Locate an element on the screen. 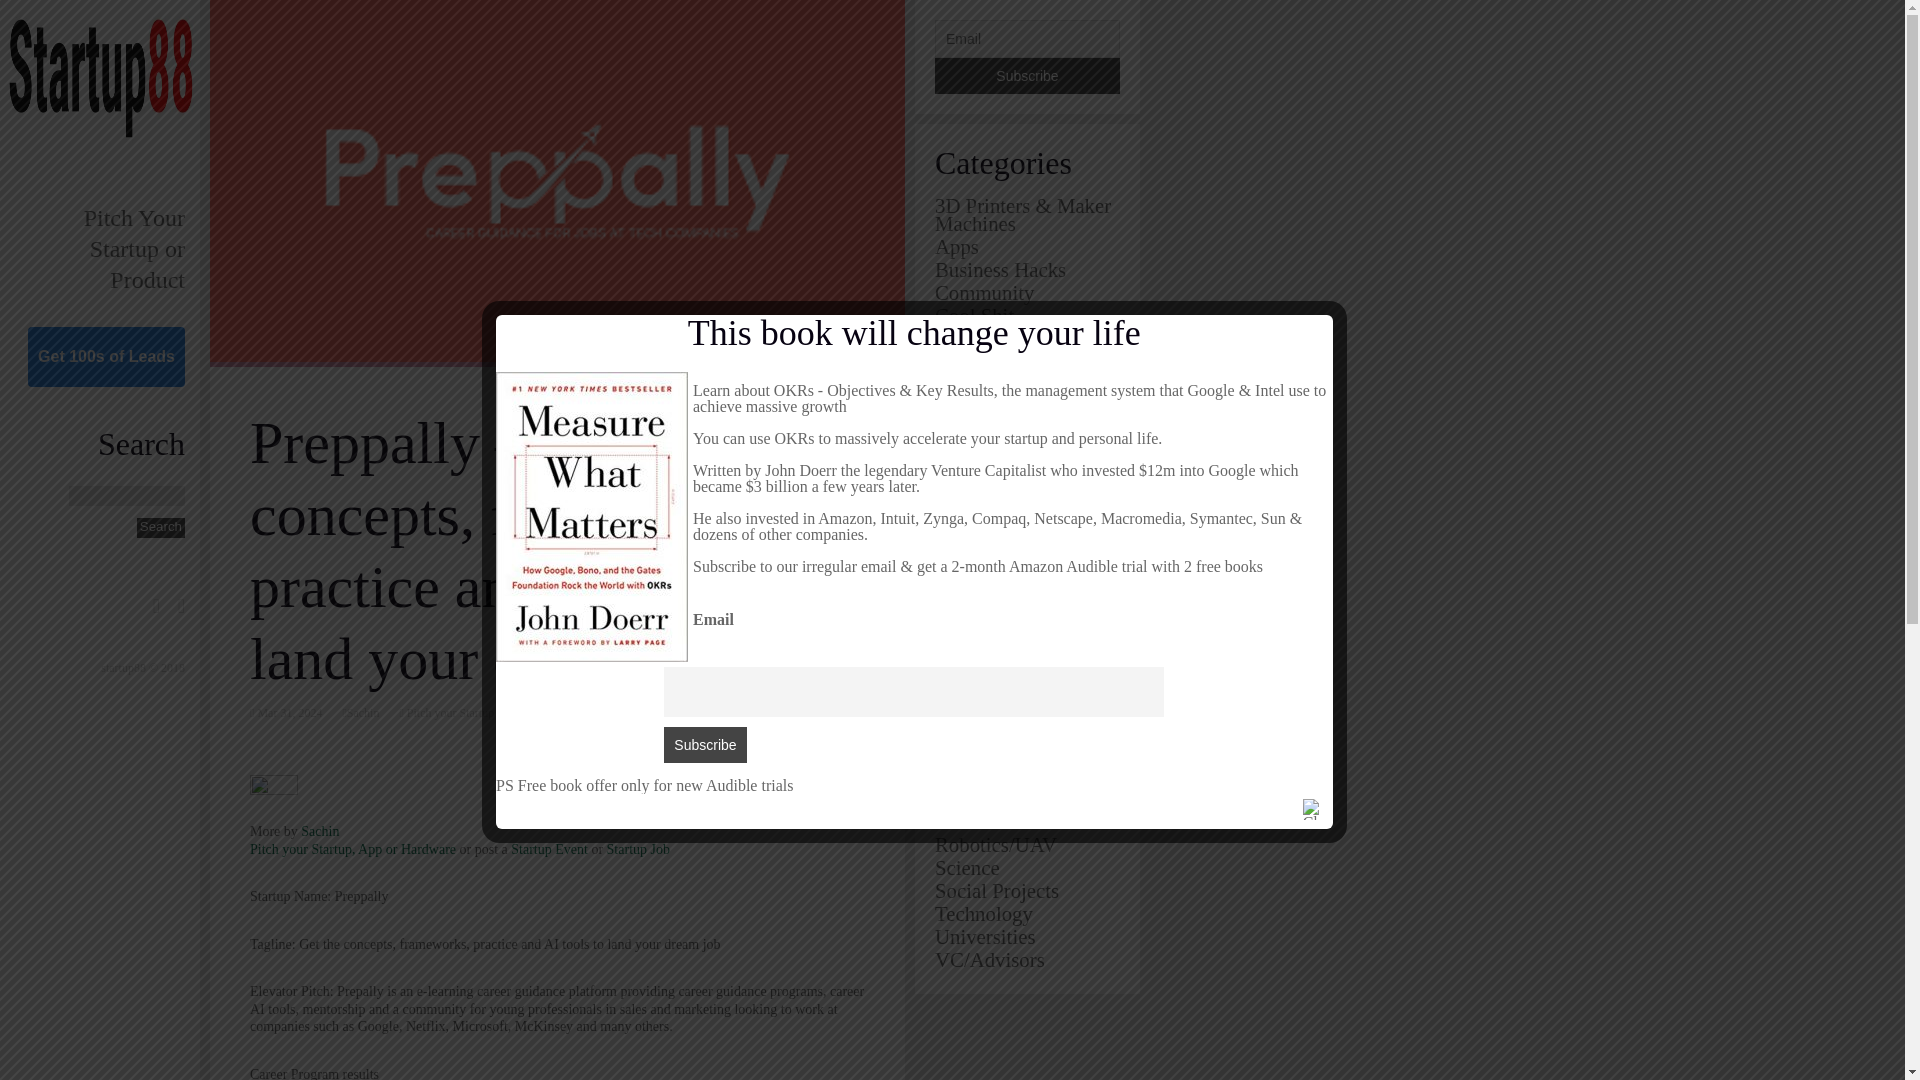  Startup Job is located at coordinates (638, 850).